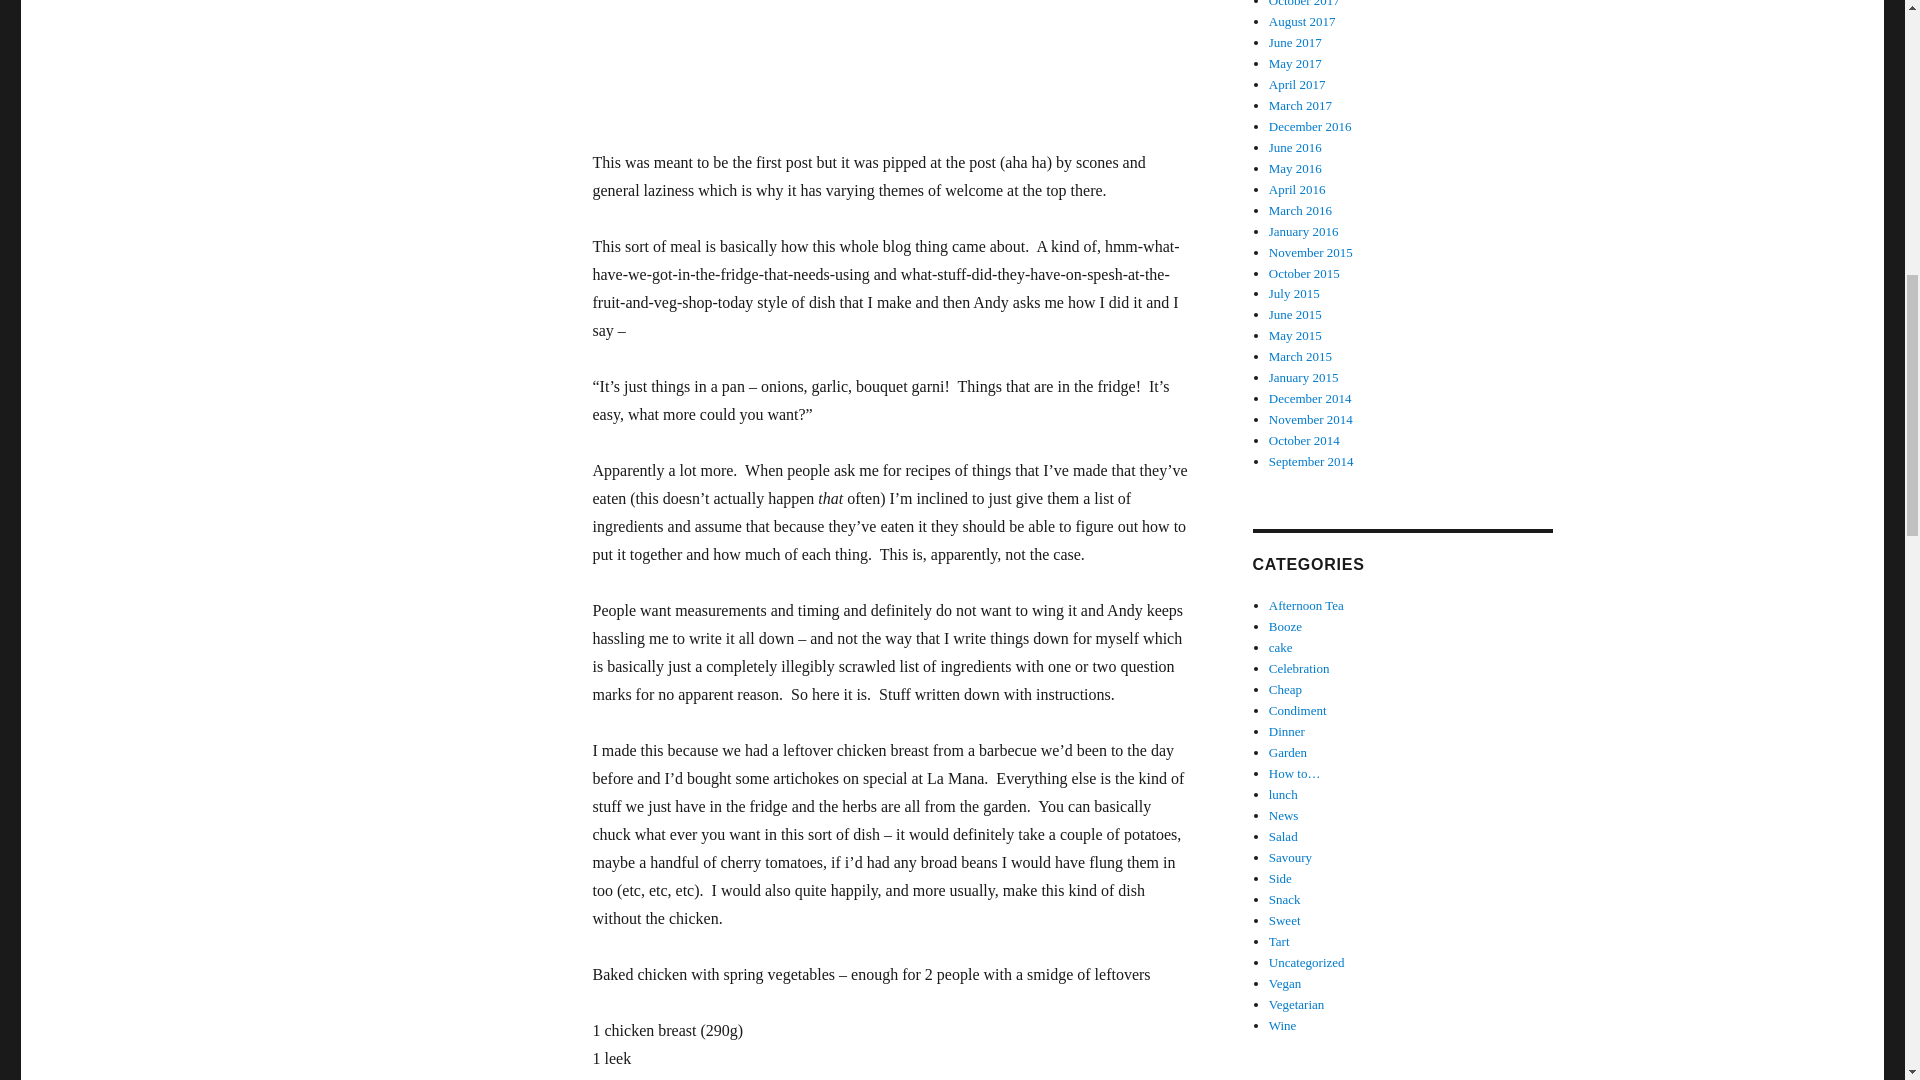 The width and height of the screenshot is (1920, 1080). Describe the element at coordinates (1296, 168) in the screenshot. I see `May 2016` at that location.